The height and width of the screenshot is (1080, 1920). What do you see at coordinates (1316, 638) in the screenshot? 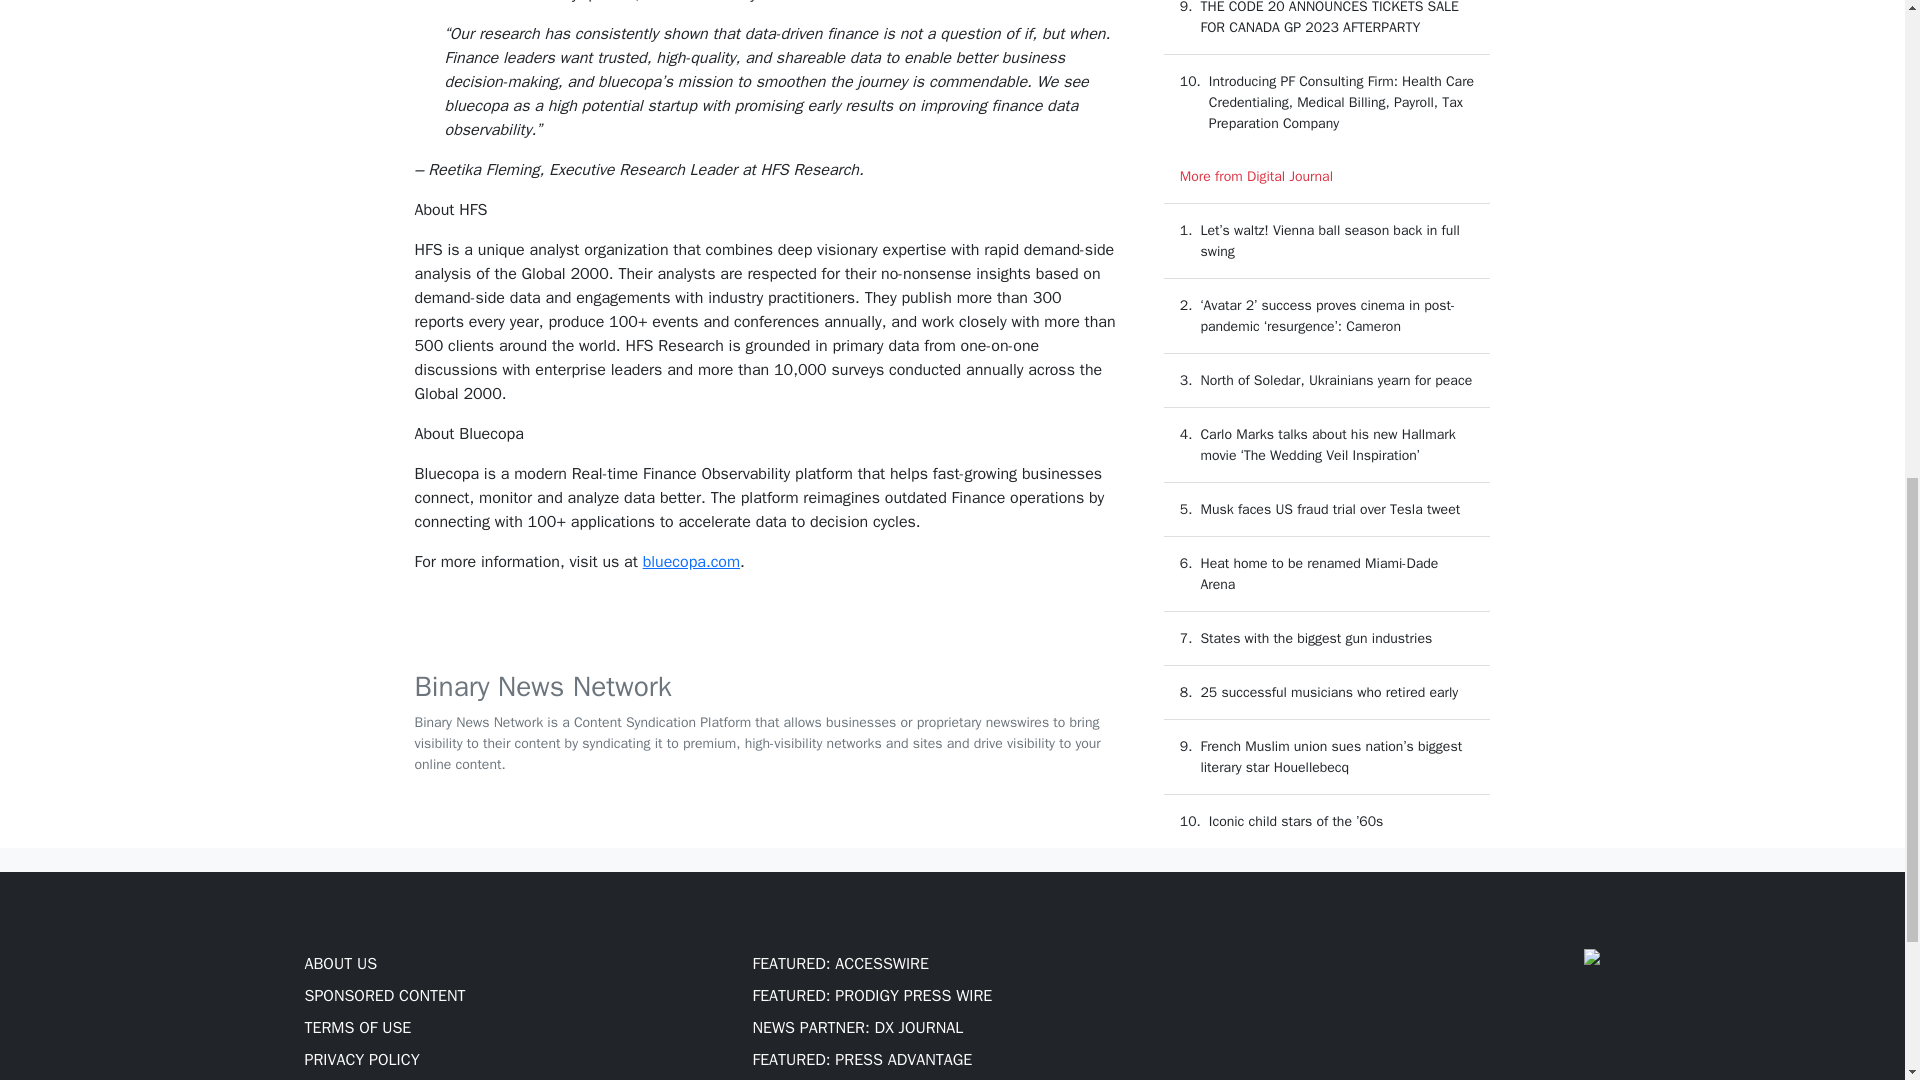
I see `States with the biggest gun industries` at bounding box center [1316, 638].